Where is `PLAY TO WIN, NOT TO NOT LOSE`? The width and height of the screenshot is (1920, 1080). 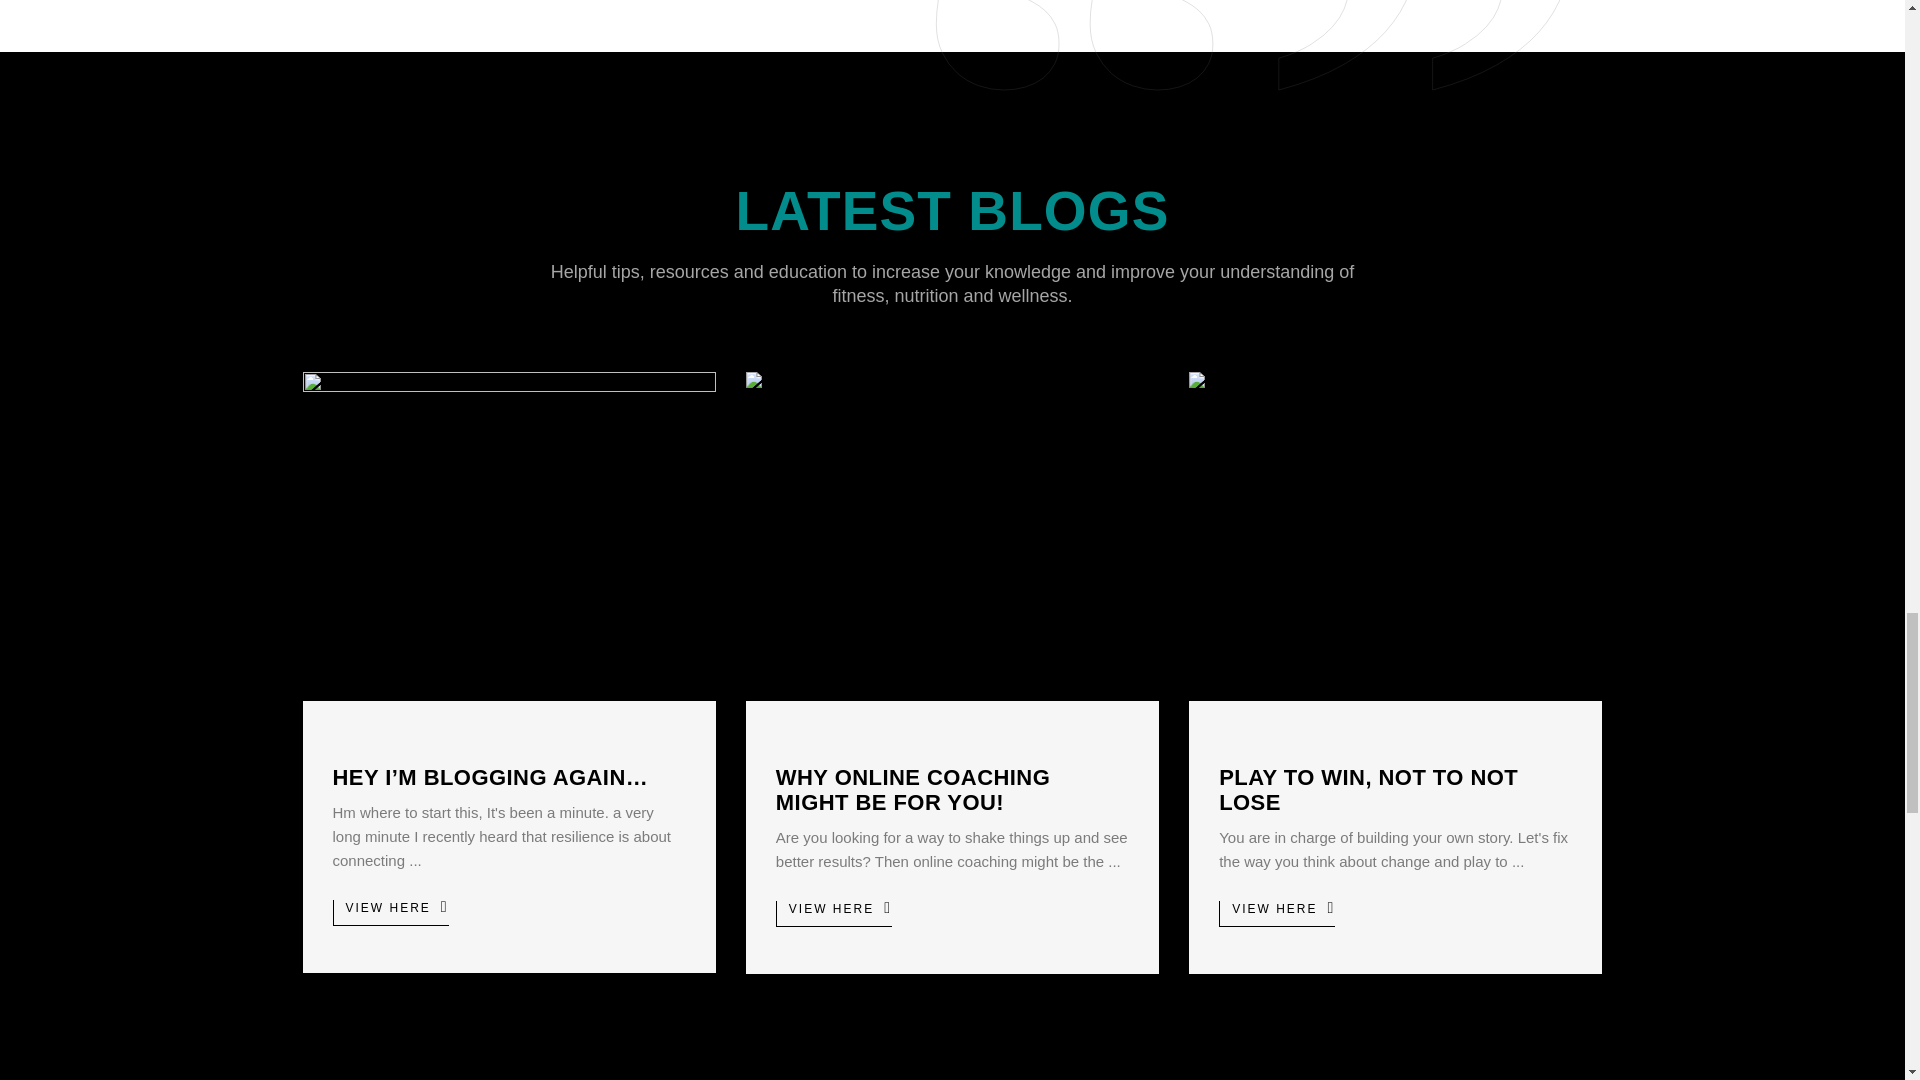
PLAY TO WIN, NOT TO NOT LOSE is located at coordinates (1368, 790).